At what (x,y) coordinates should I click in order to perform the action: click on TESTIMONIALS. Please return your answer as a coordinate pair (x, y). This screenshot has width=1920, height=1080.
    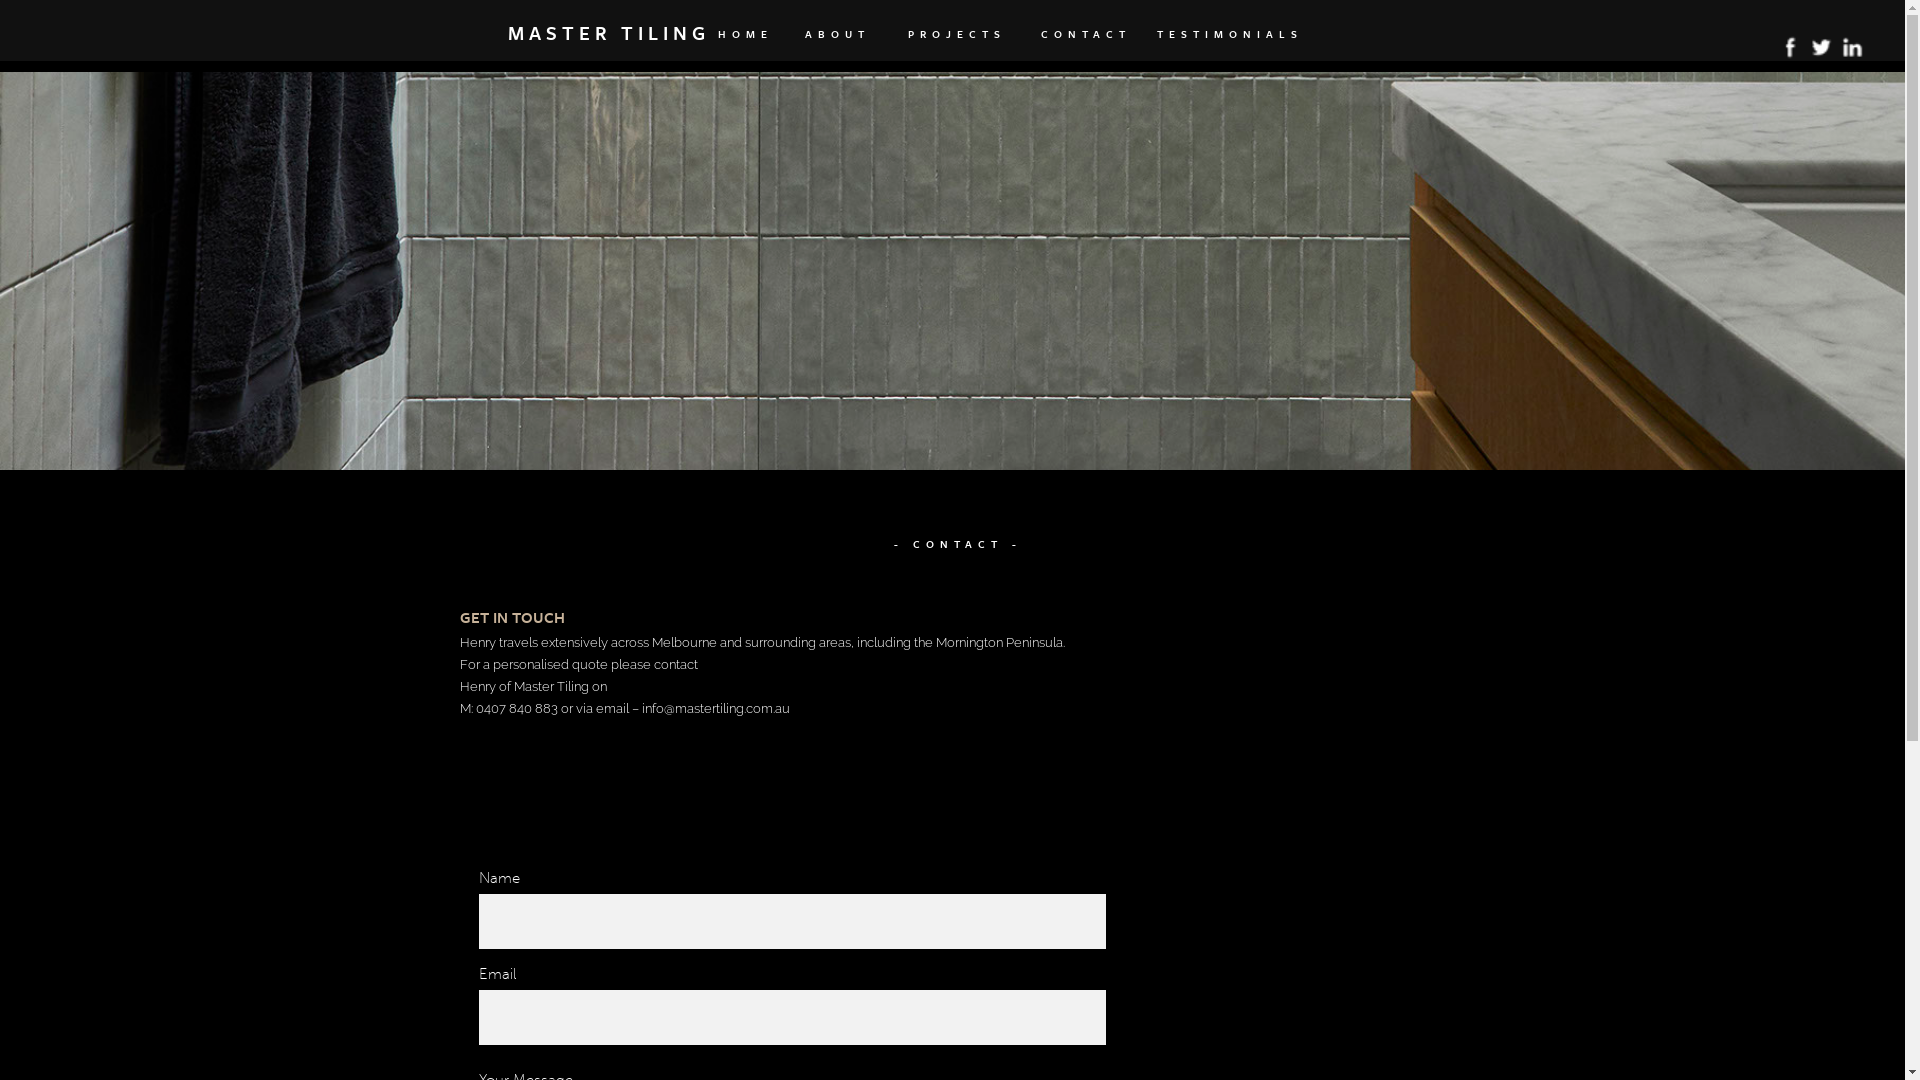
    Looking at the image, I should click on (1230, 40).